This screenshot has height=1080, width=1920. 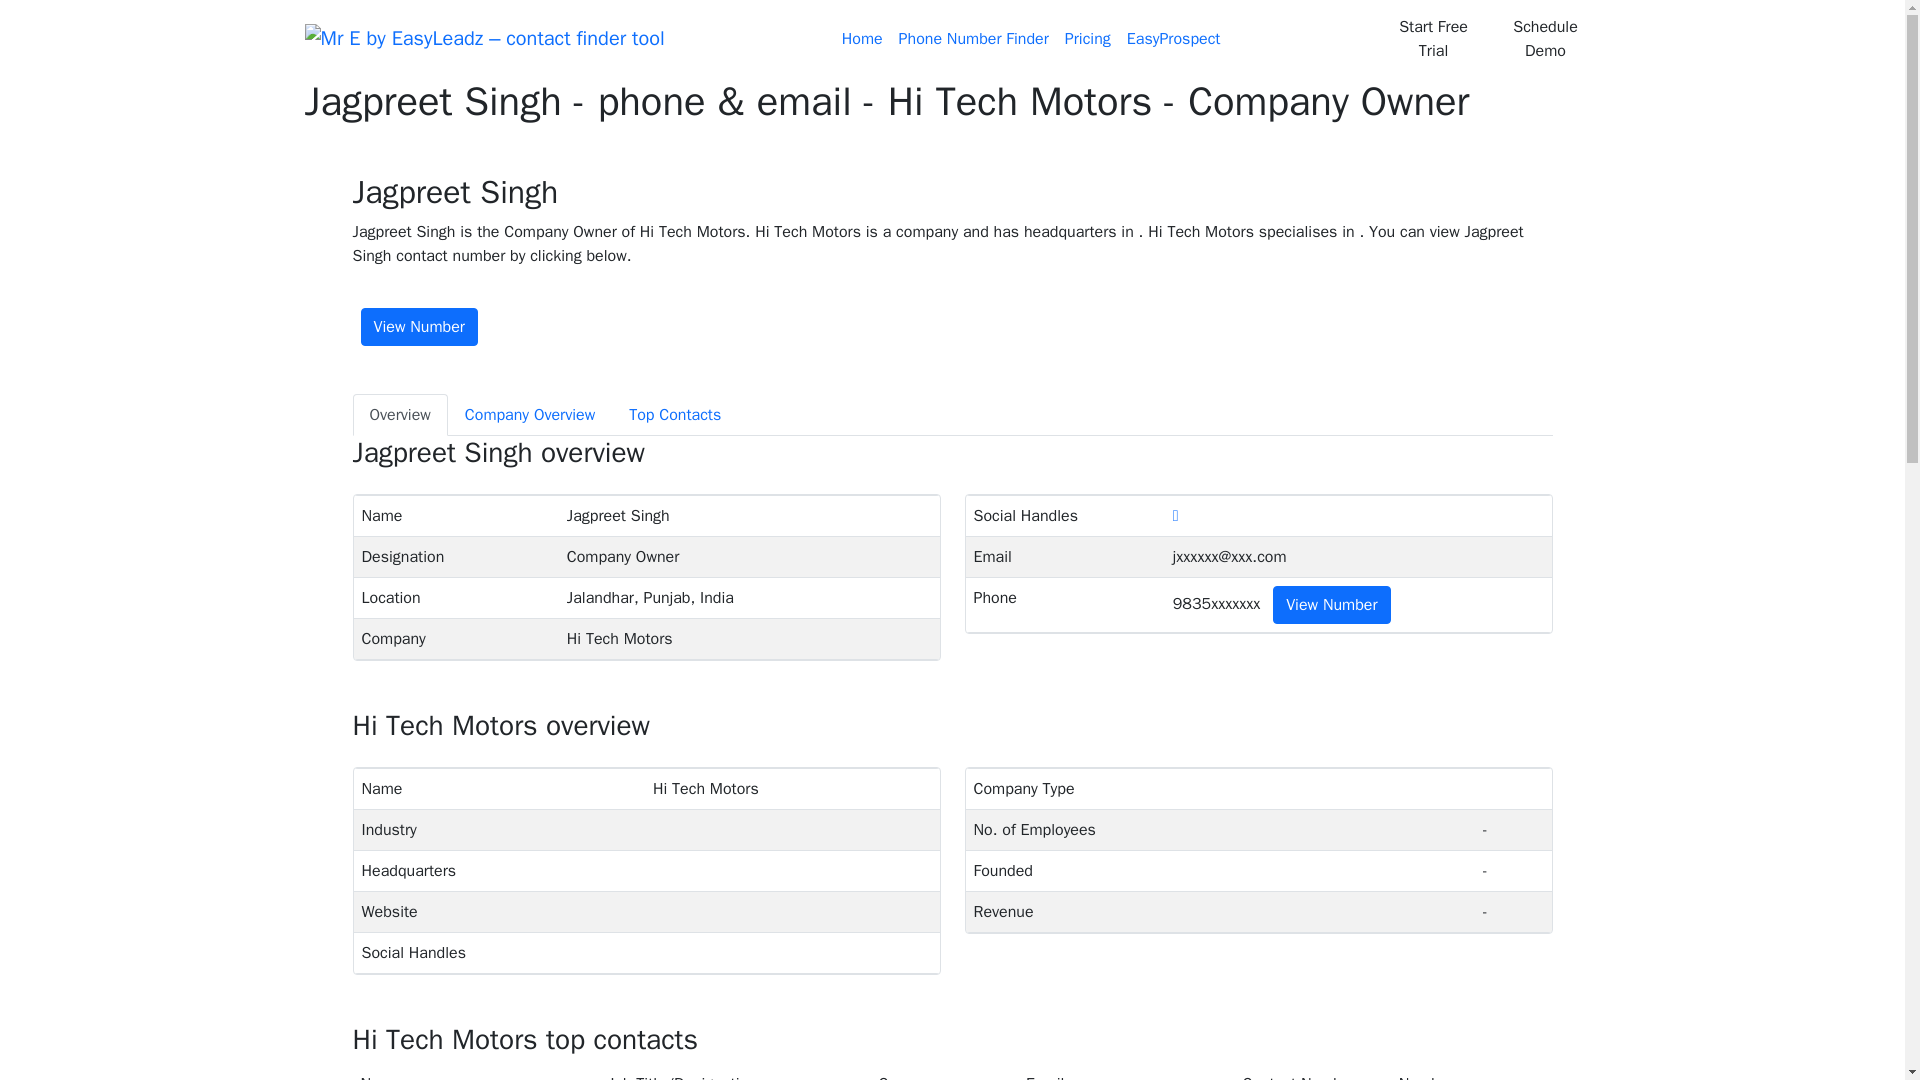 What do you see at coordinates (862, 39) in the screenshot?
I see `Home` at bounding box center [862, 39].